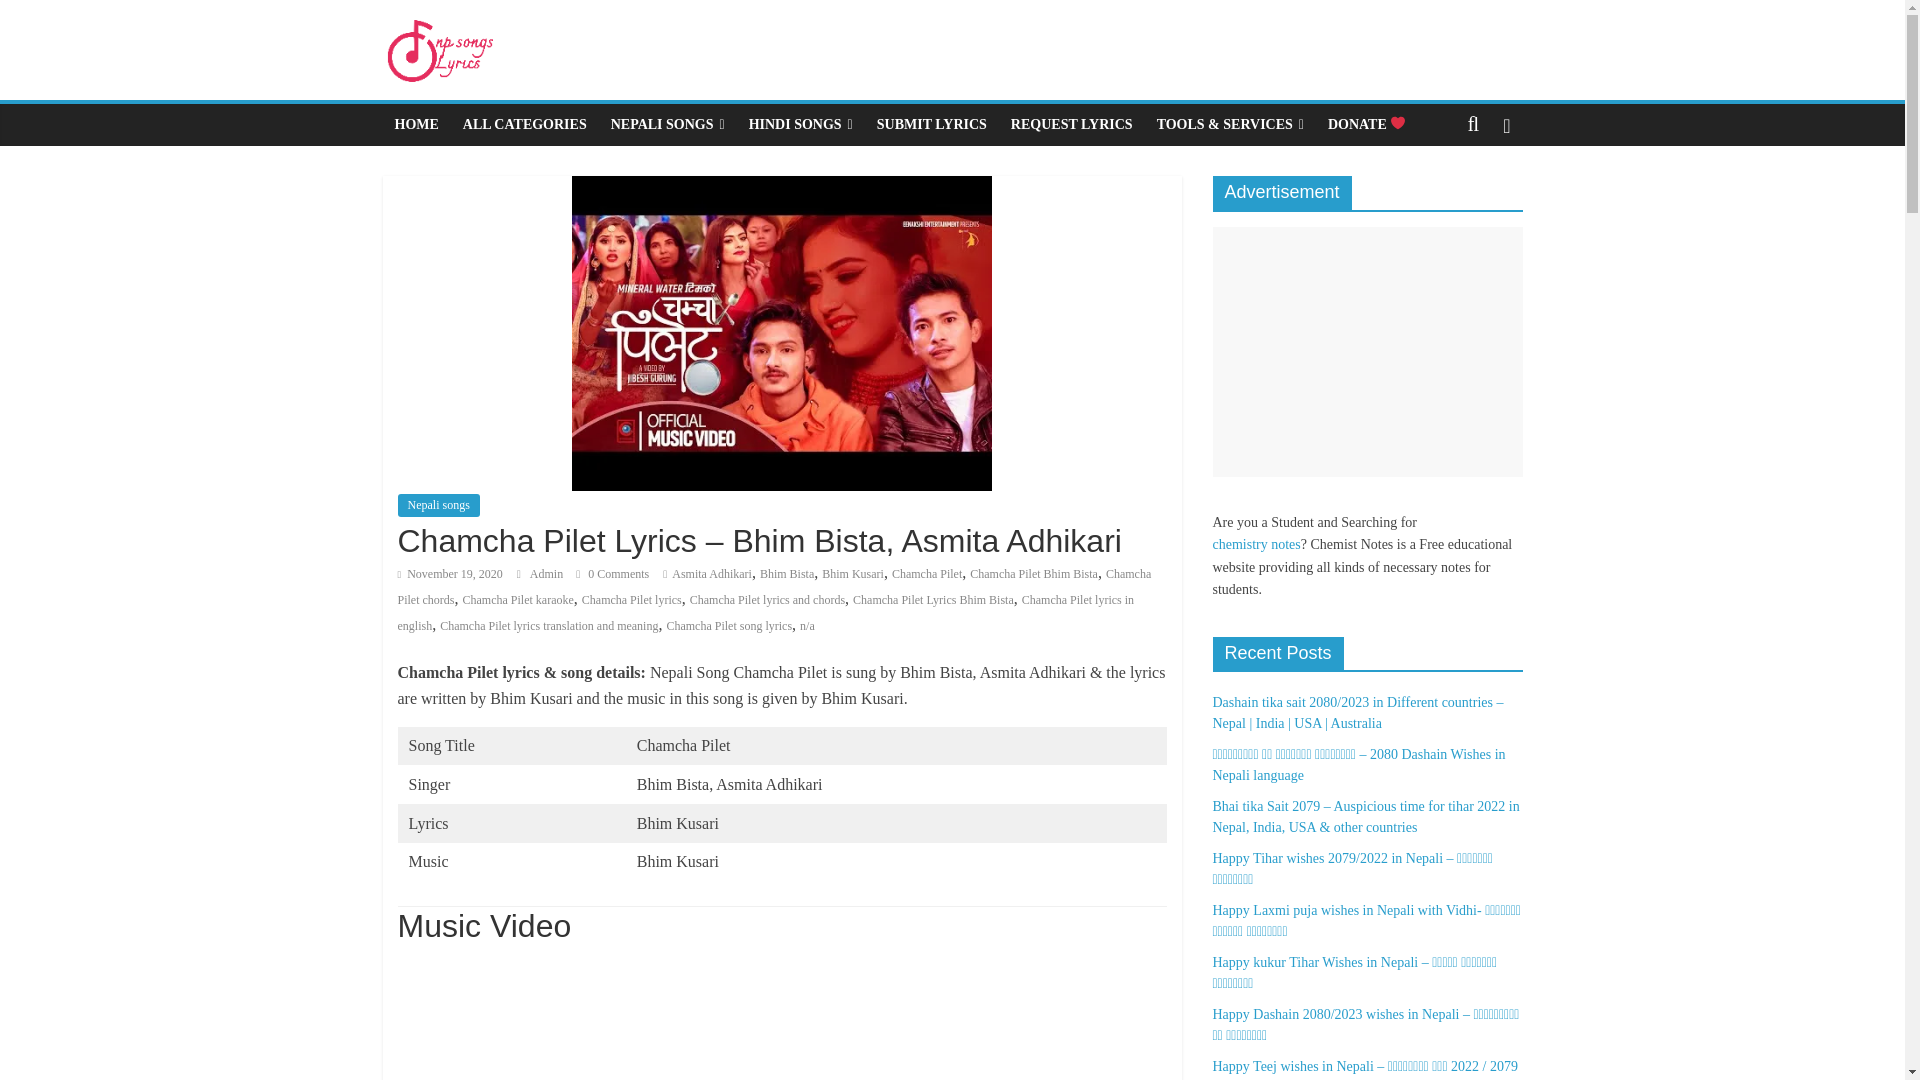 Image resolution: width=1920 pixels, height=1080 pixels. Describe the element at coordinates (787, 574) in the screenshot. I see `Bhim Bista` at that location.